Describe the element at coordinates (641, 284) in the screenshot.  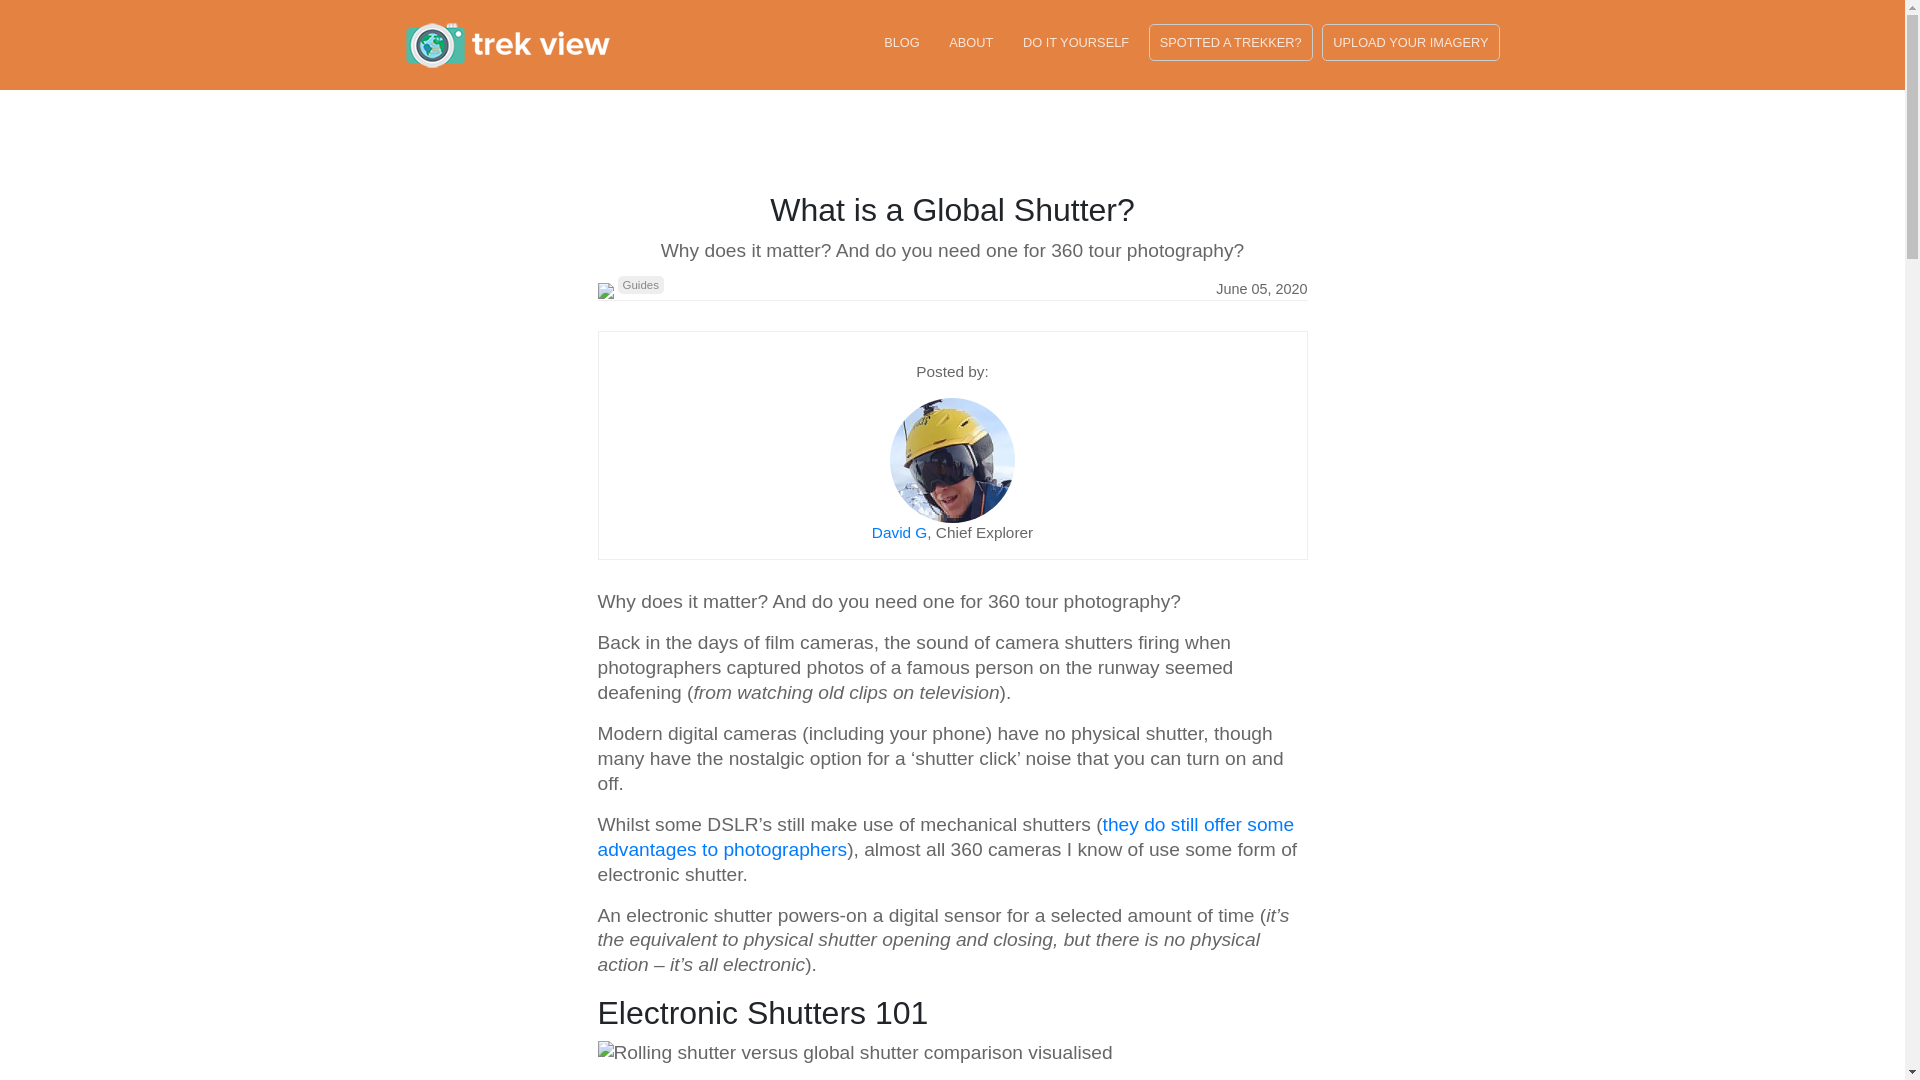
I see `Guides` at that location.